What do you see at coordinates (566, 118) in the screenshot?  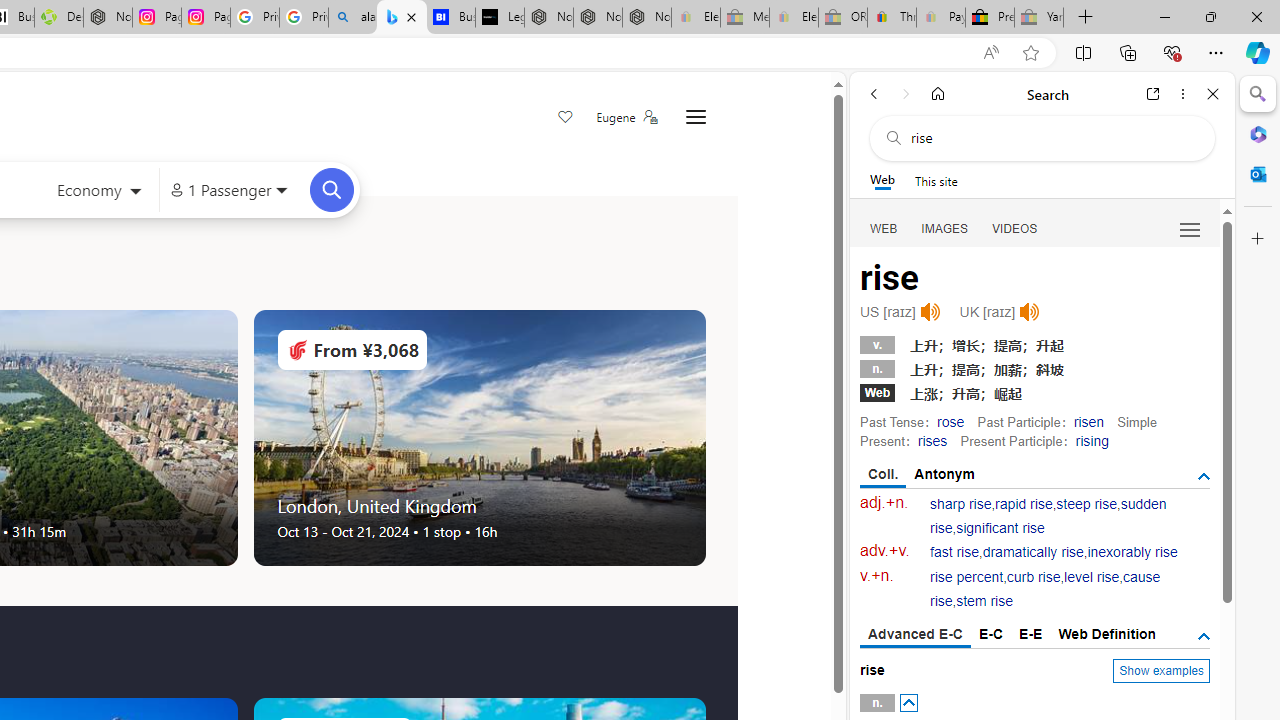 I see `Save` at bounding box center [566, 118].